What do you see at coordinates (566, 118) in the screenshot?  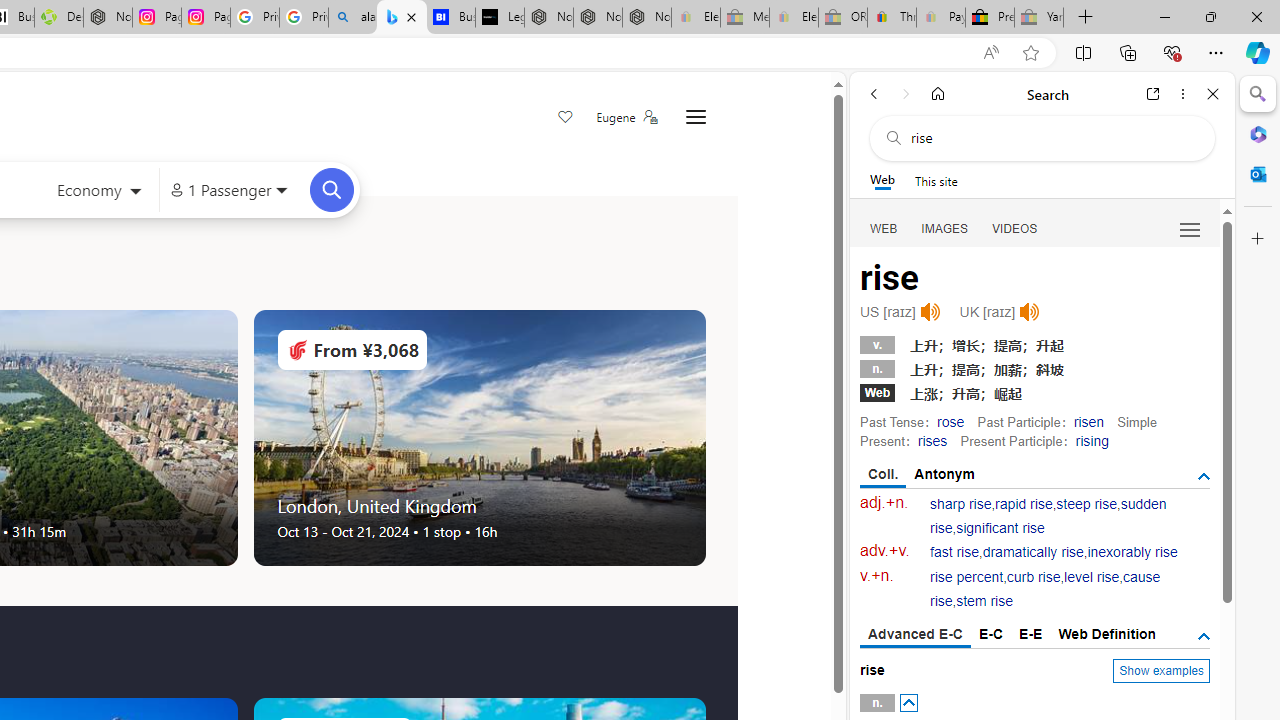 I see `Save` at bounding box center [566, 118].